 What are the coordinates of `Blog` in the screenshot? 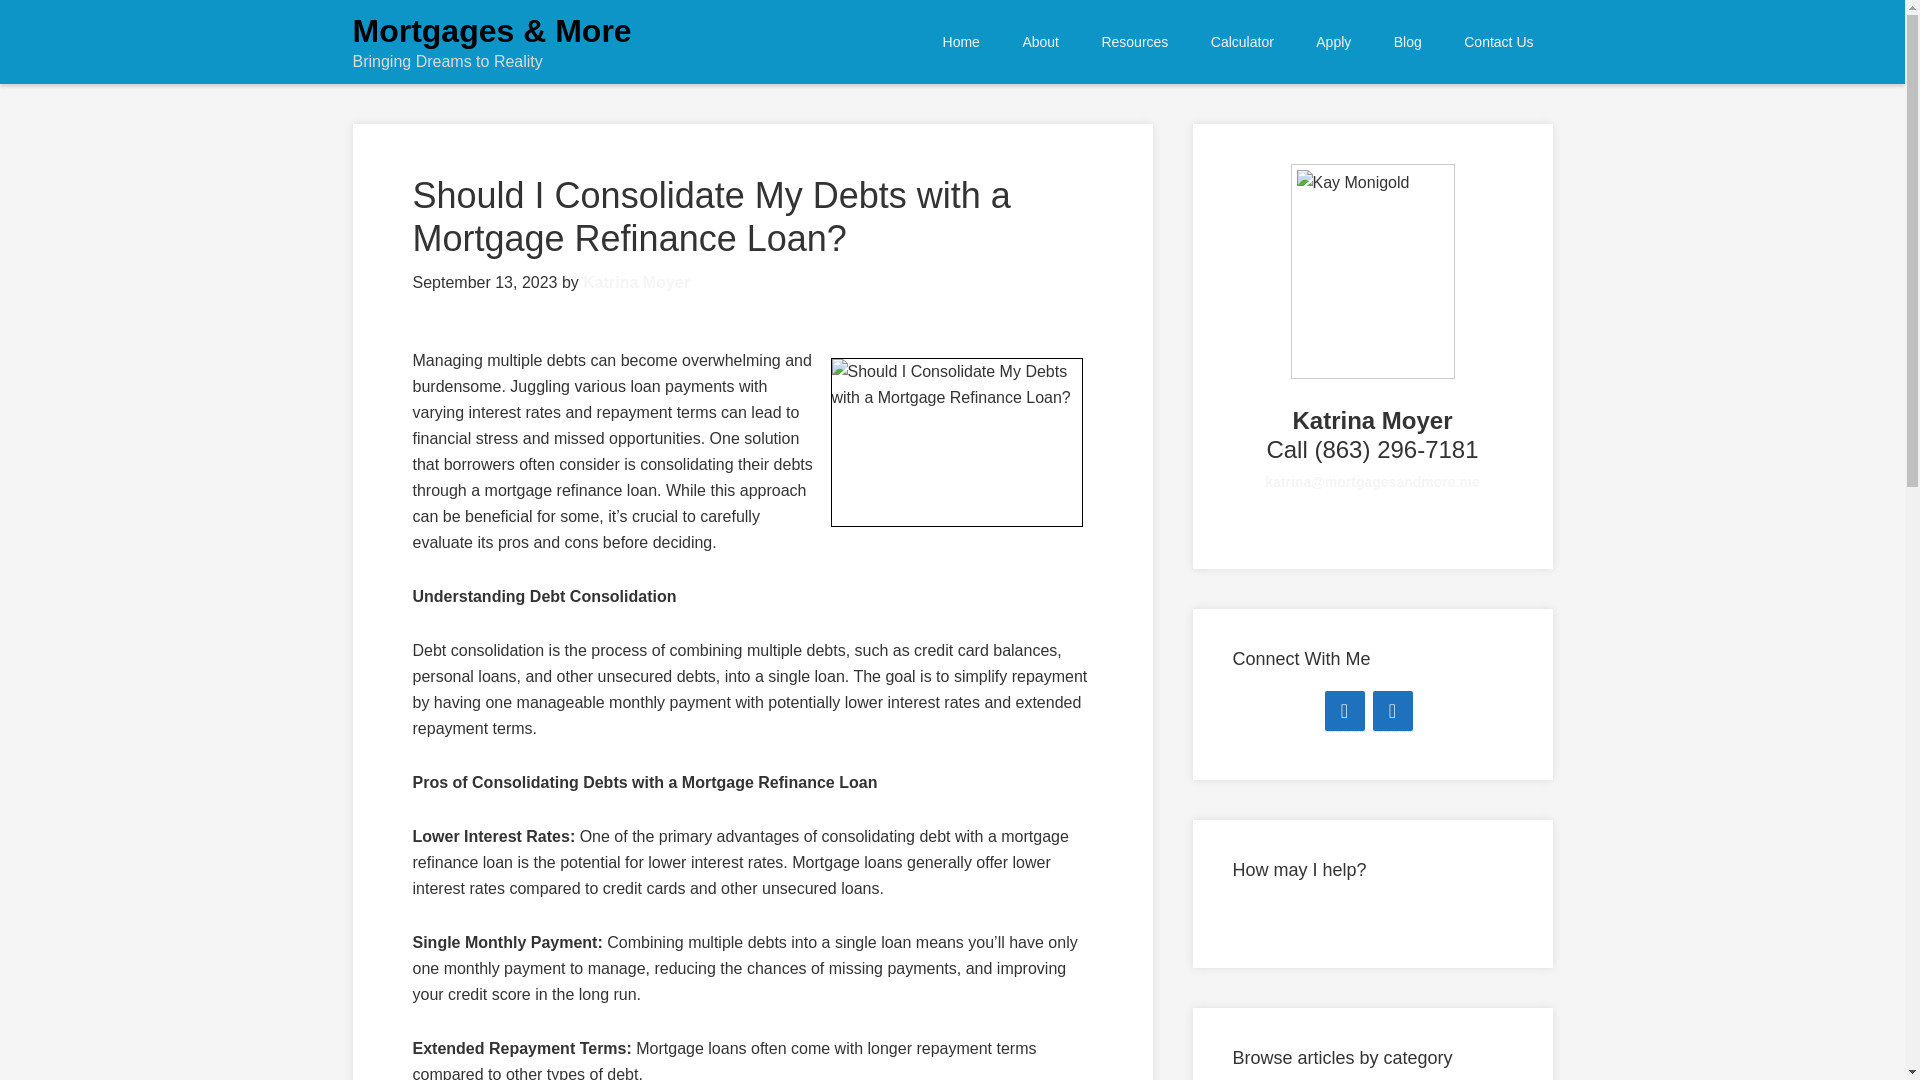 It's located at (1408, 42).